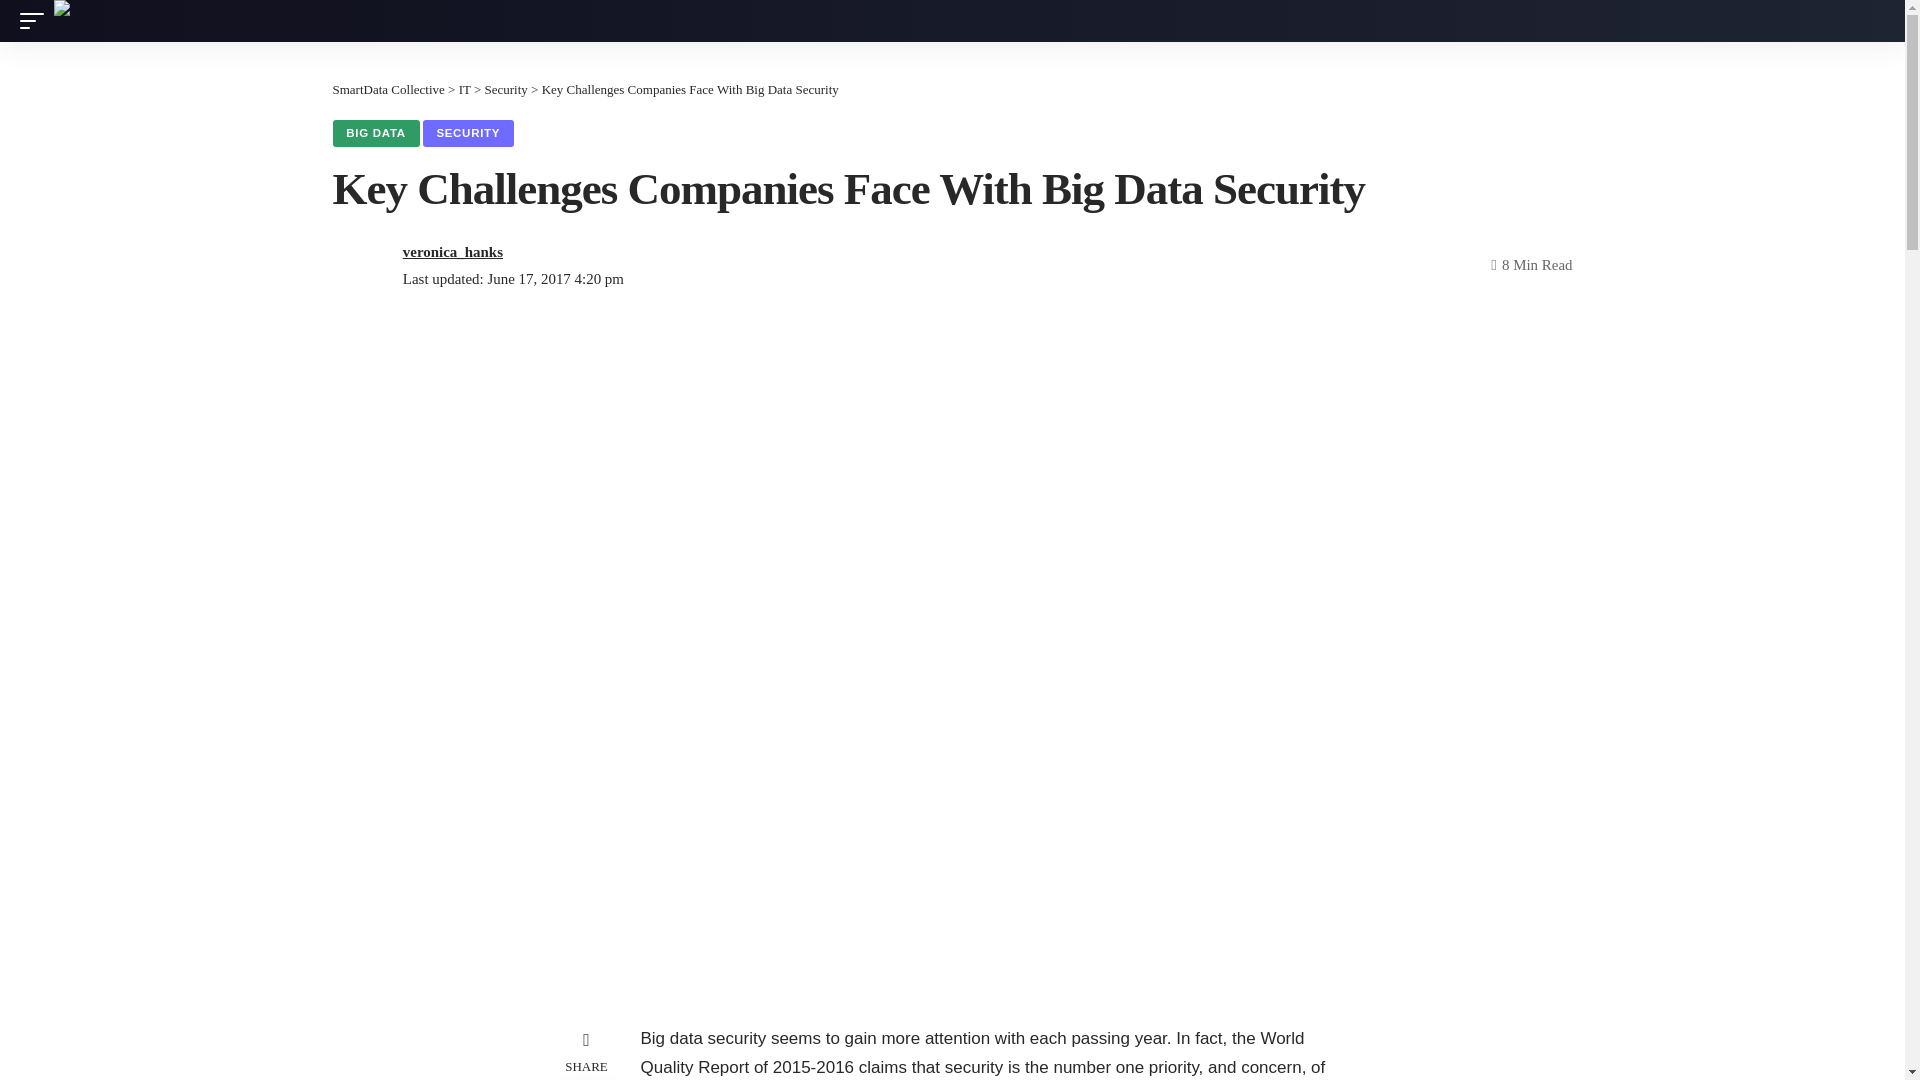 Image resolution: width=1920 pixels, height=1080 pixels. I want to click on Security, so click(506, 90).